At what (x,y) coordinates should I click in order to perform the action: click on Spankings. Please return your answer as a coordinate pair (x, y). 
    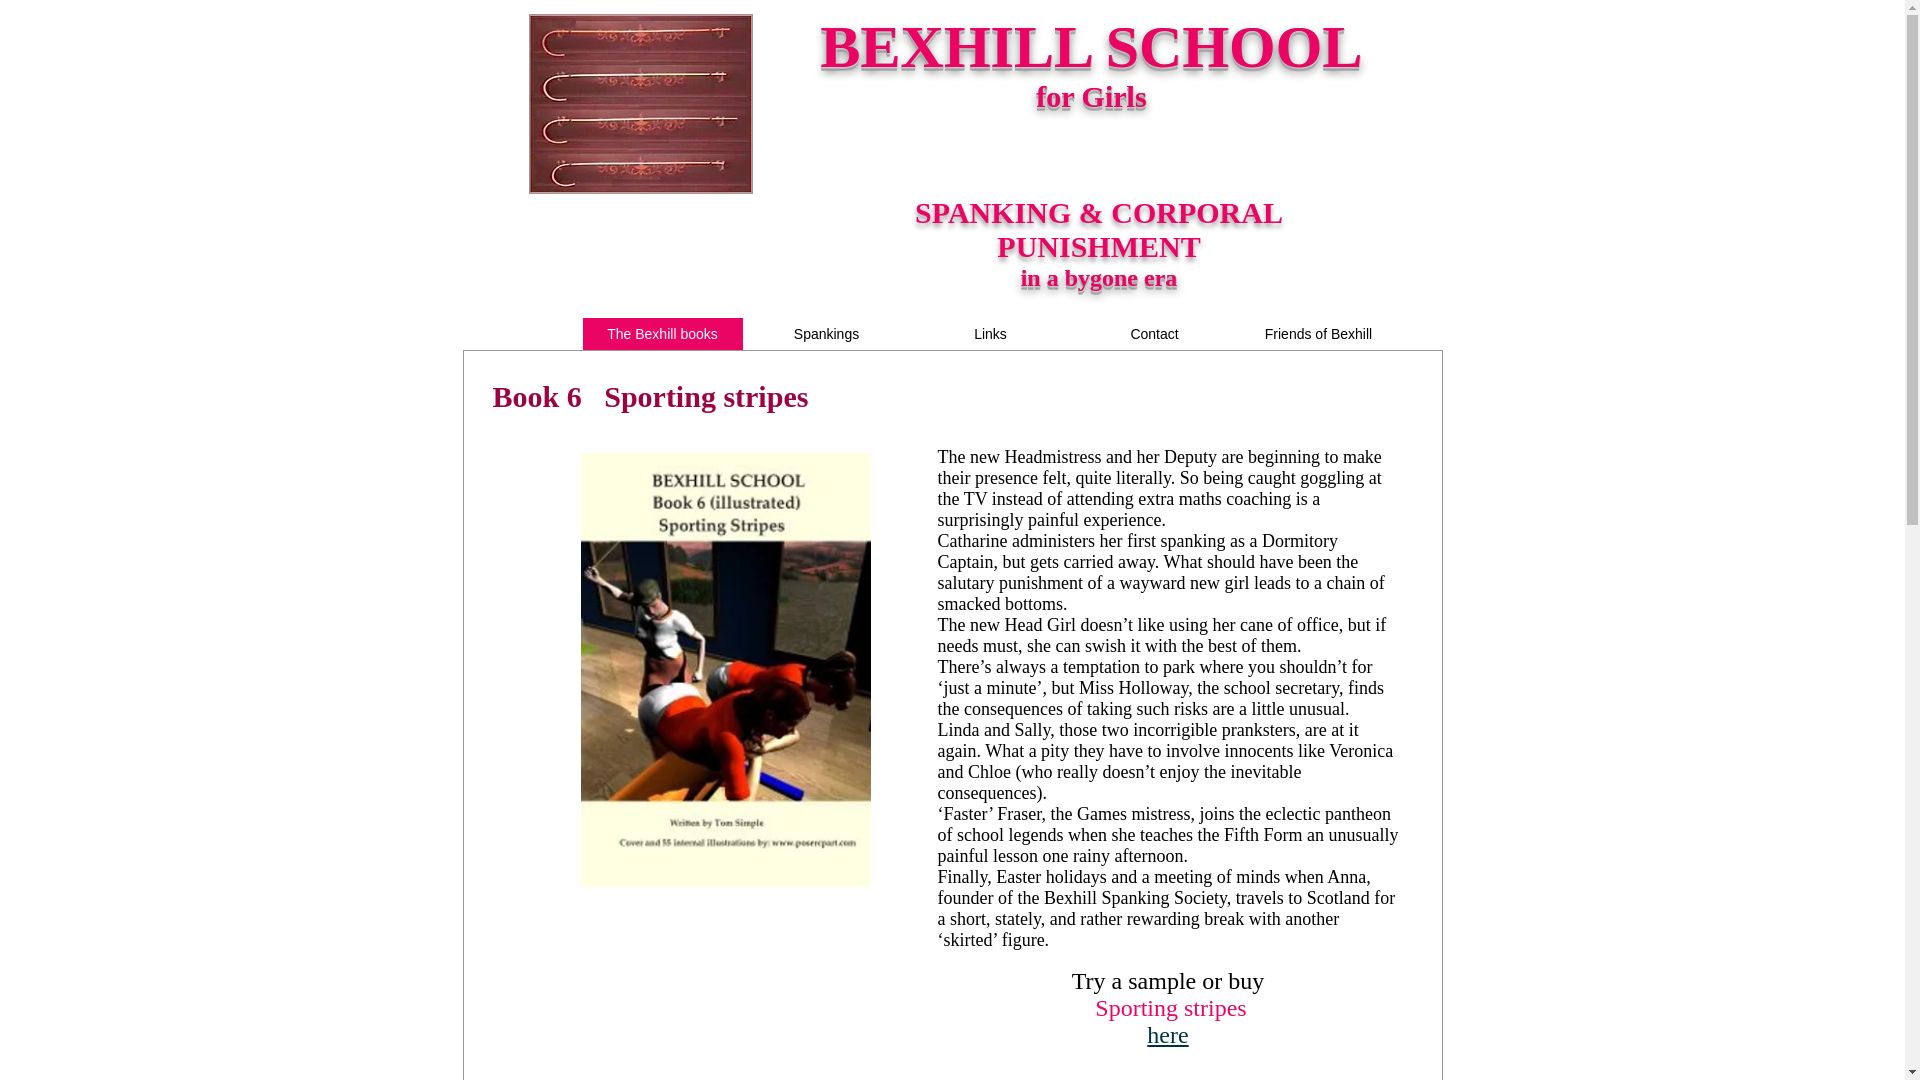
    Looking at the image, I should click on (826, 333).